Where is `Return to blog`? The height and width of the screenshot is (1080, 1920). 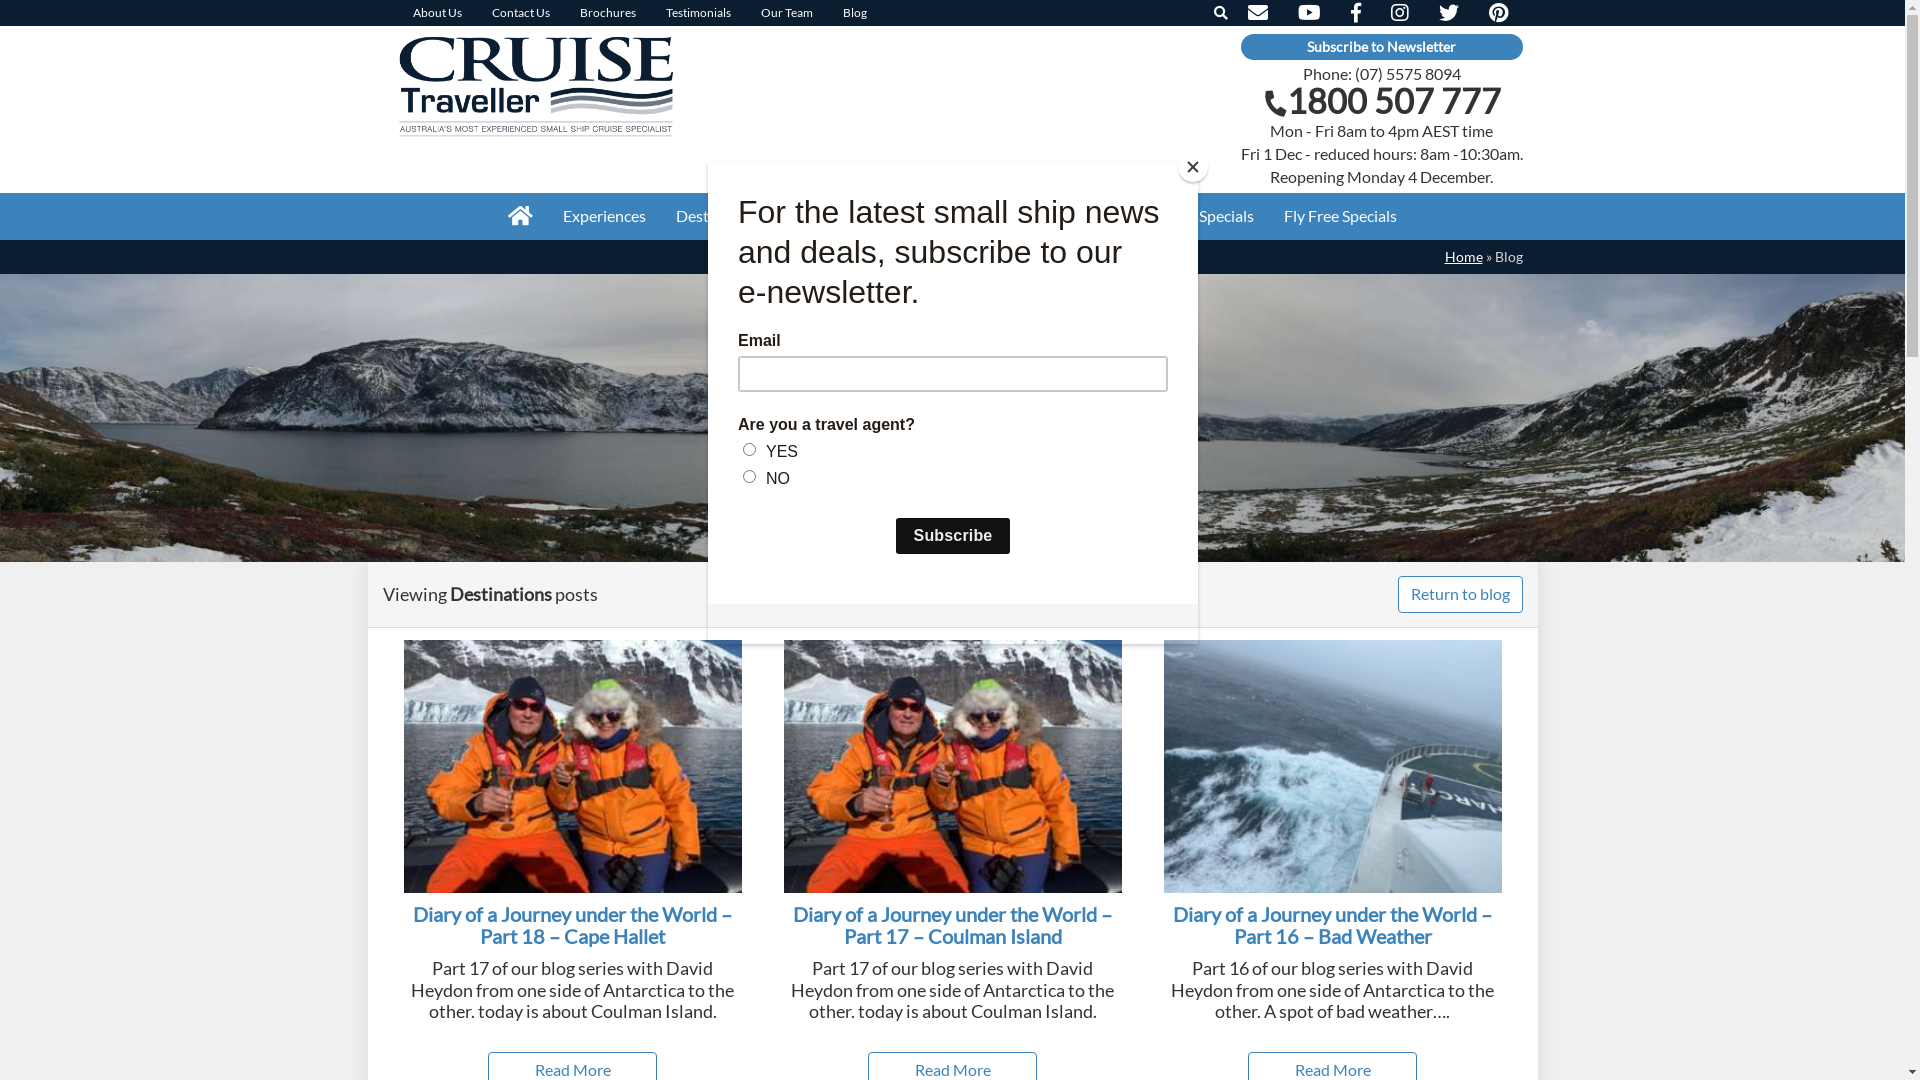
Return to blog is located at coordinates (1460, 594).